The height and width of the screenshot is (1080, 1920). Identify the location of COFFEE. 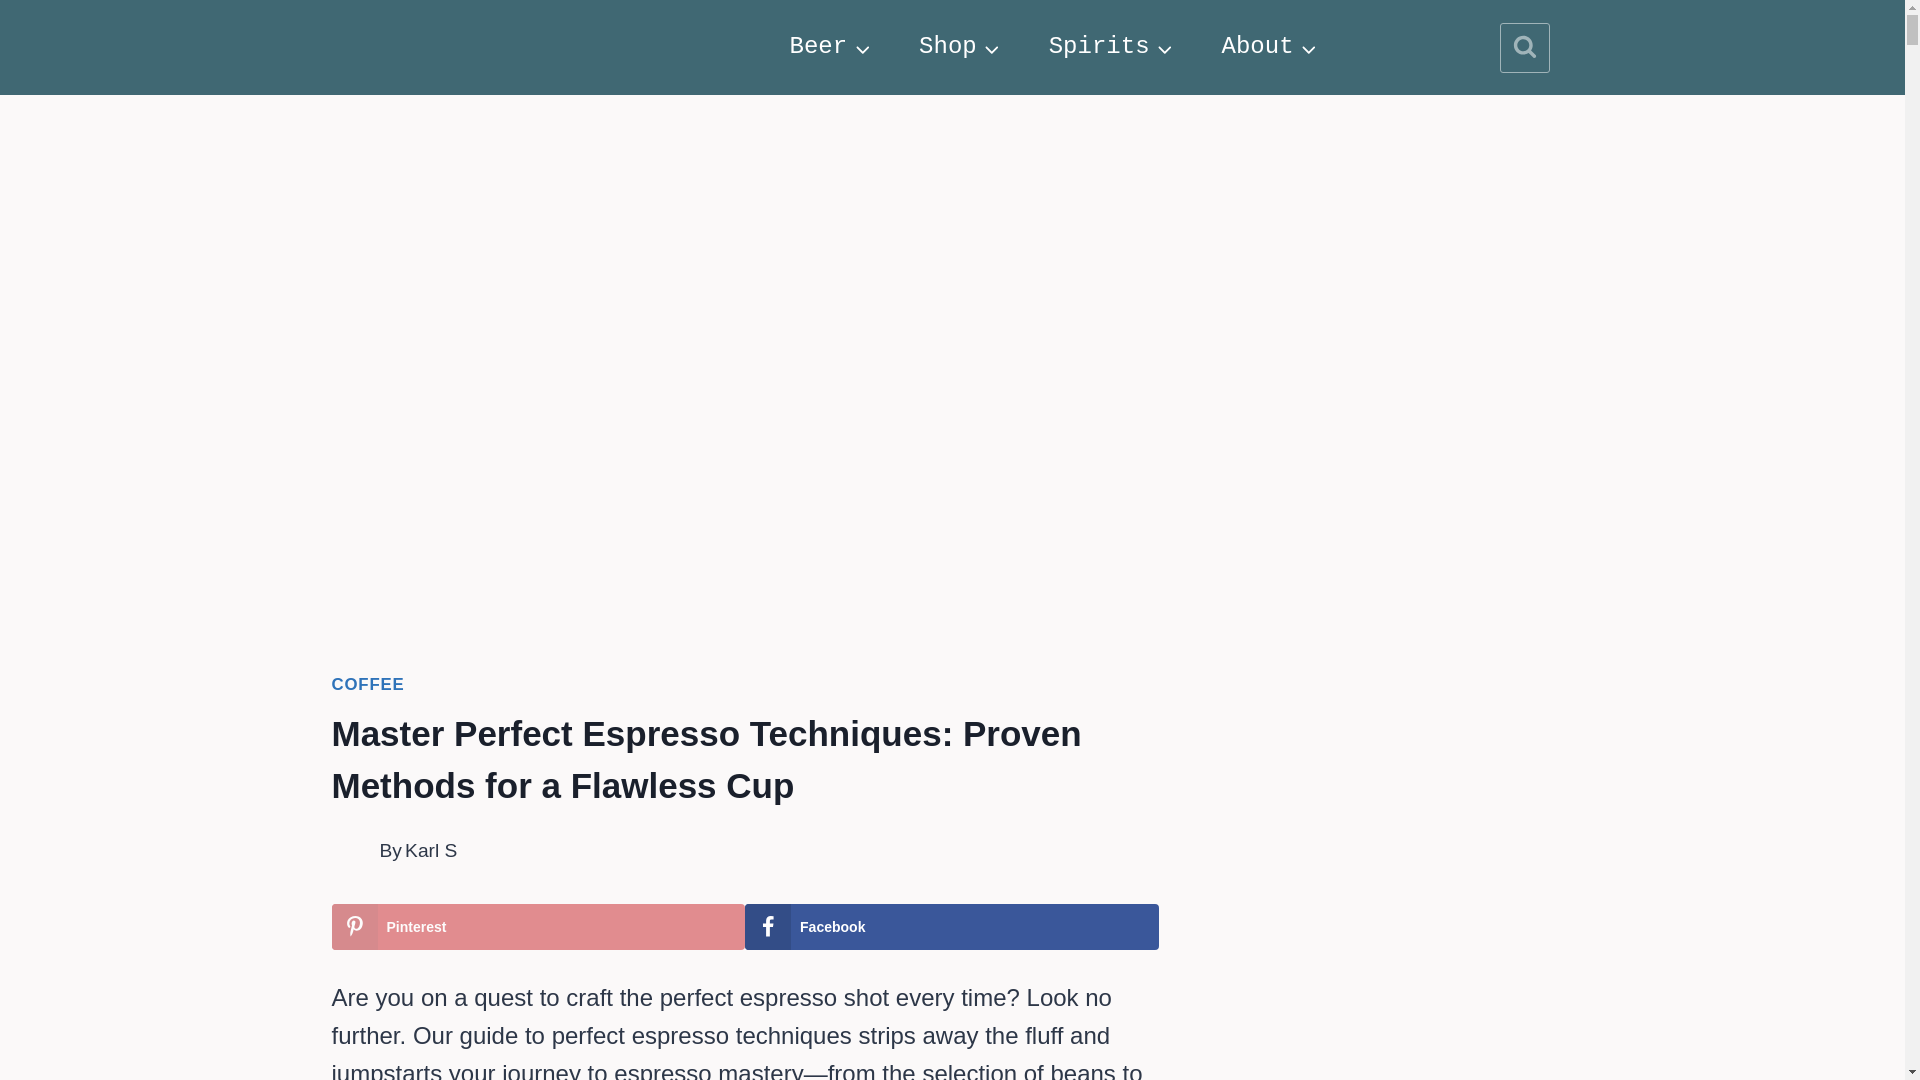
(368, 684).